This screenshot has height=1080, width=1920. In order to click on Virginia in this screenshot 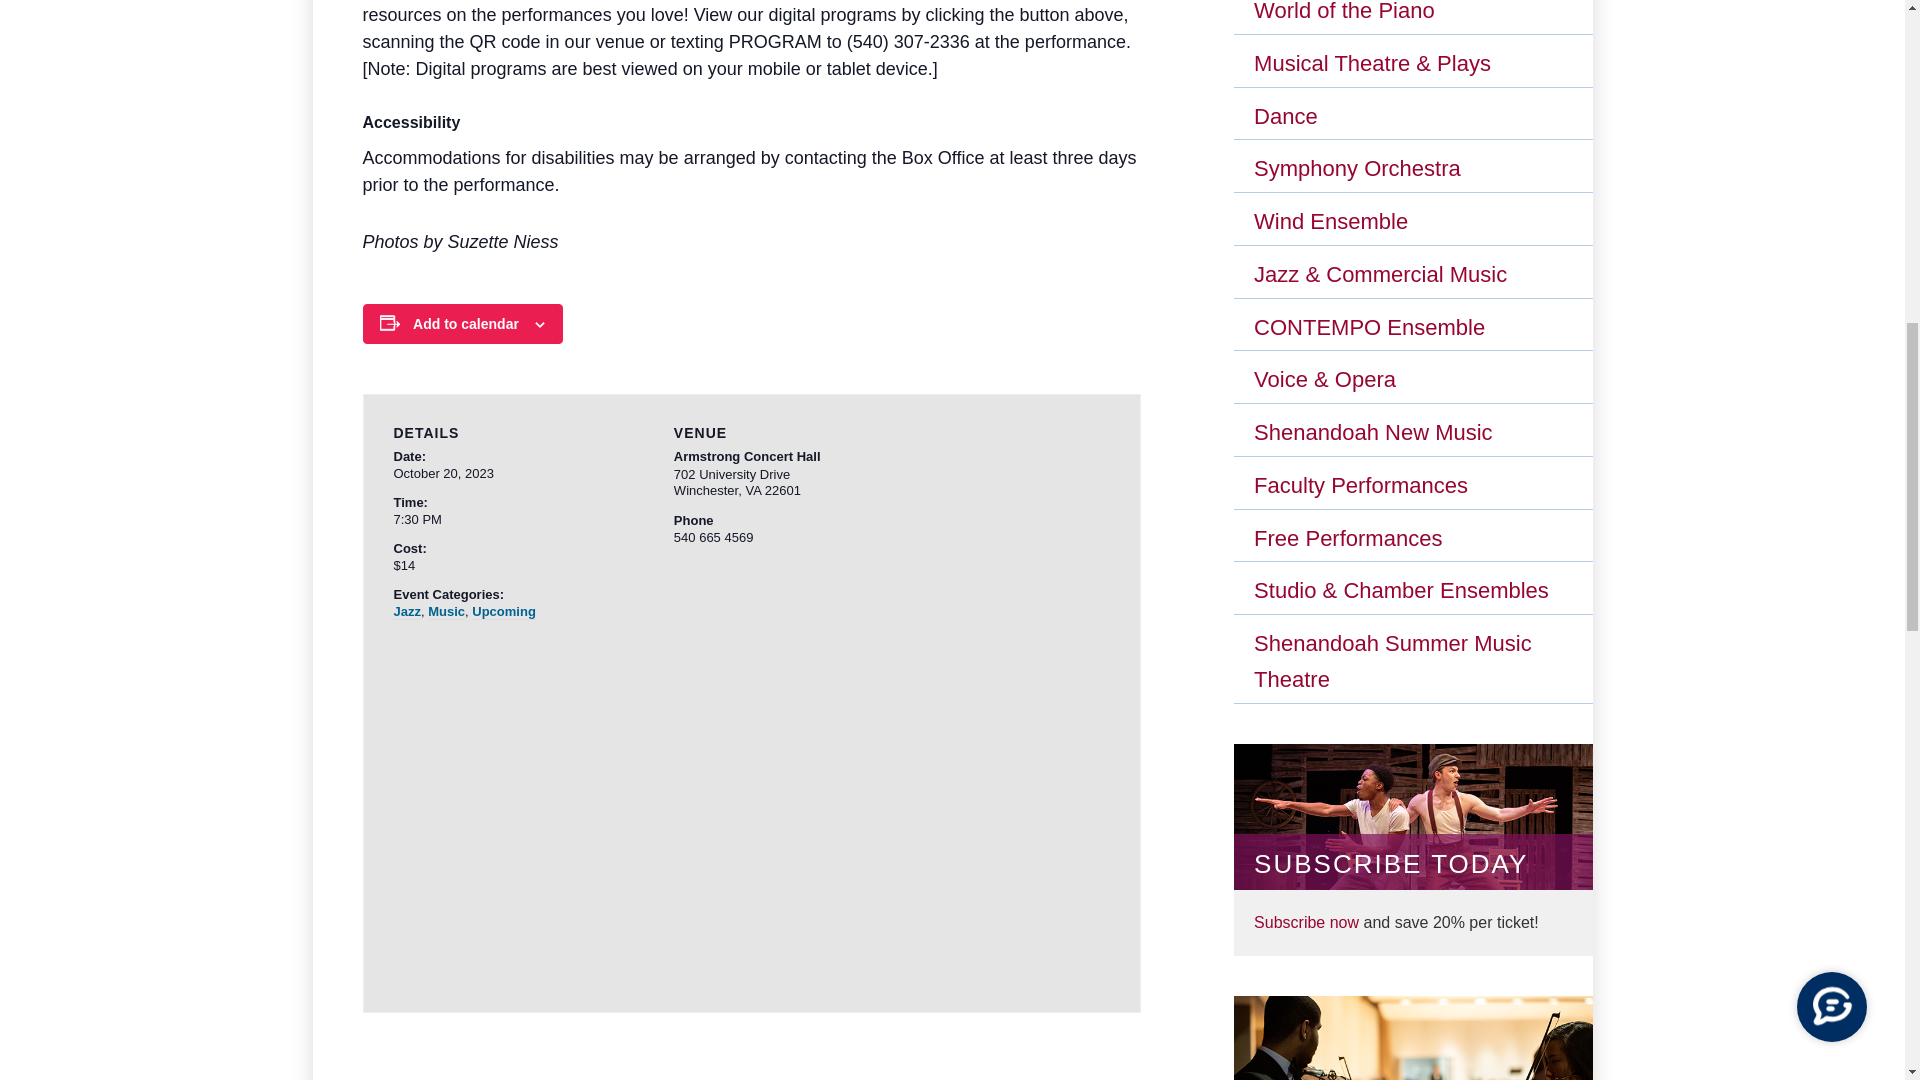, I will do `click(752, 490)`.